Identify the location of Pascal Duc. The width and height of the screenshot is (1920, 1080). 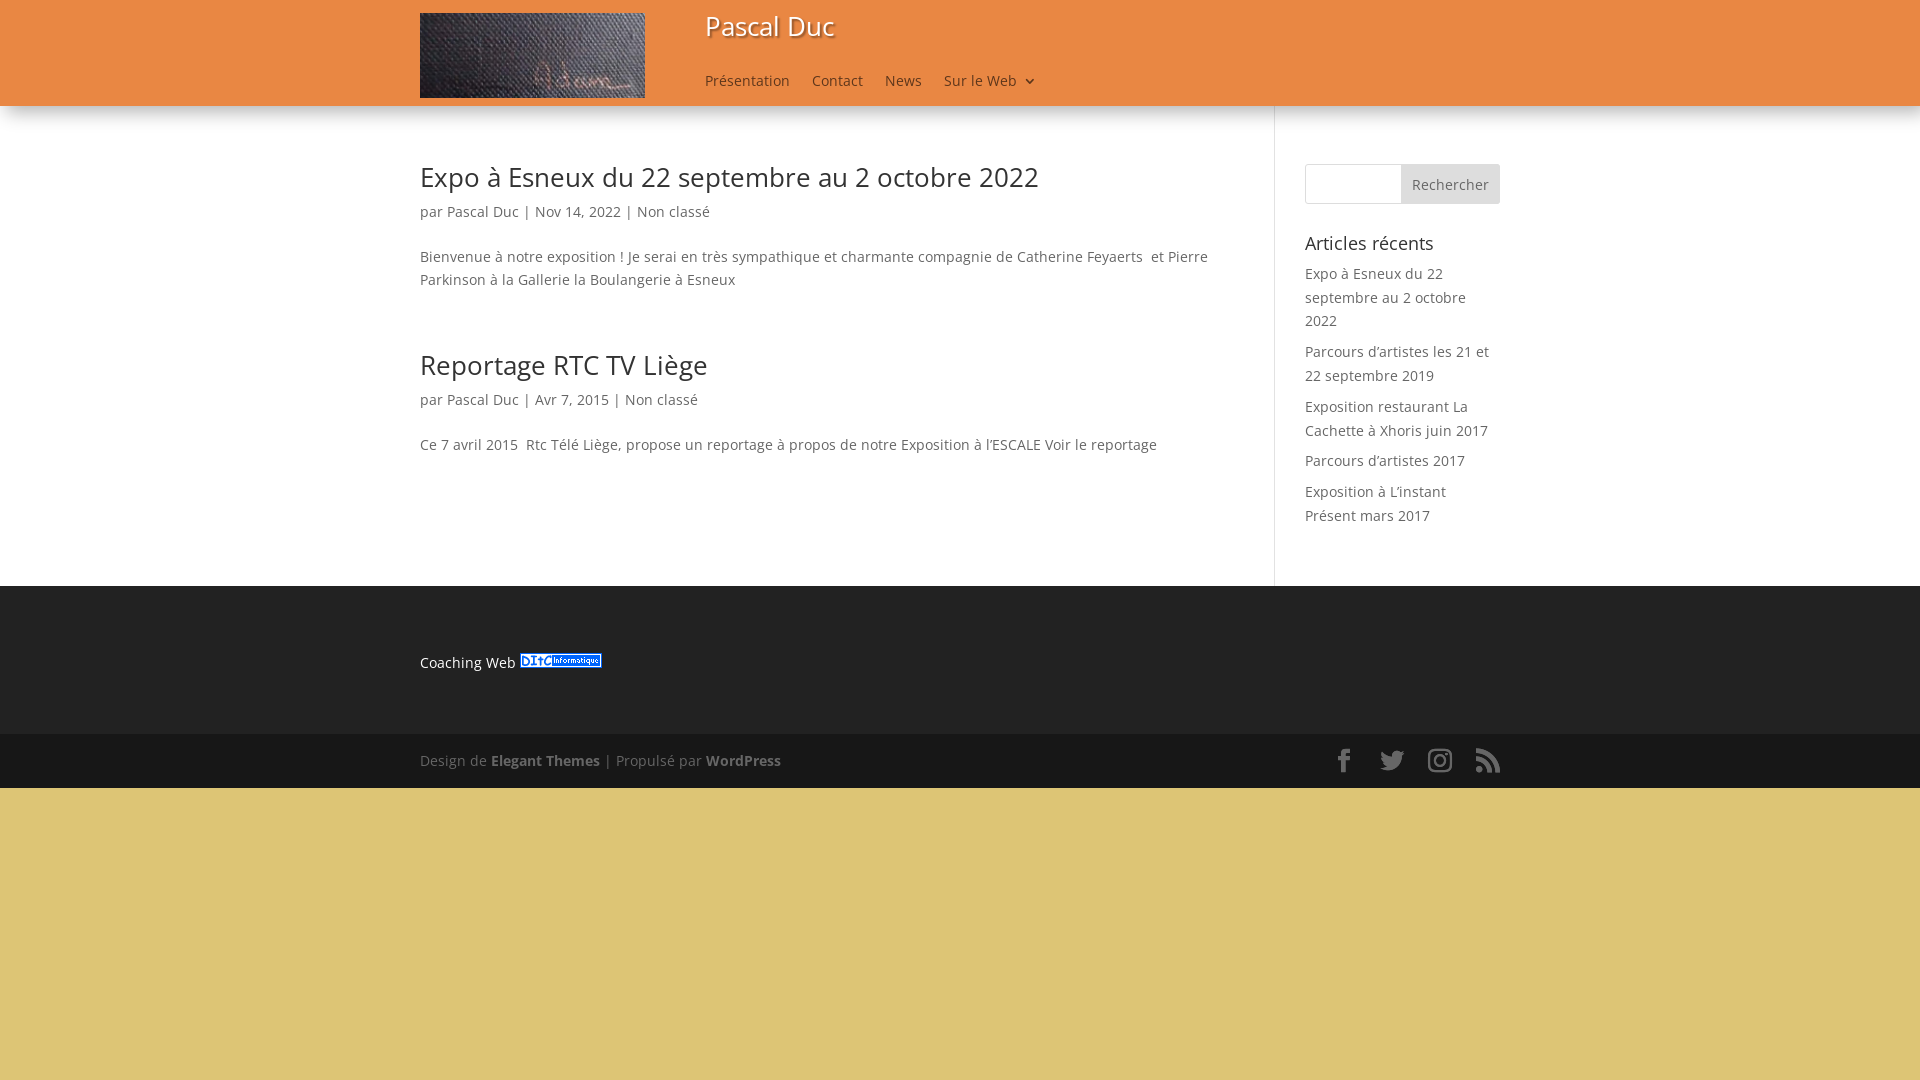
(483, 212).